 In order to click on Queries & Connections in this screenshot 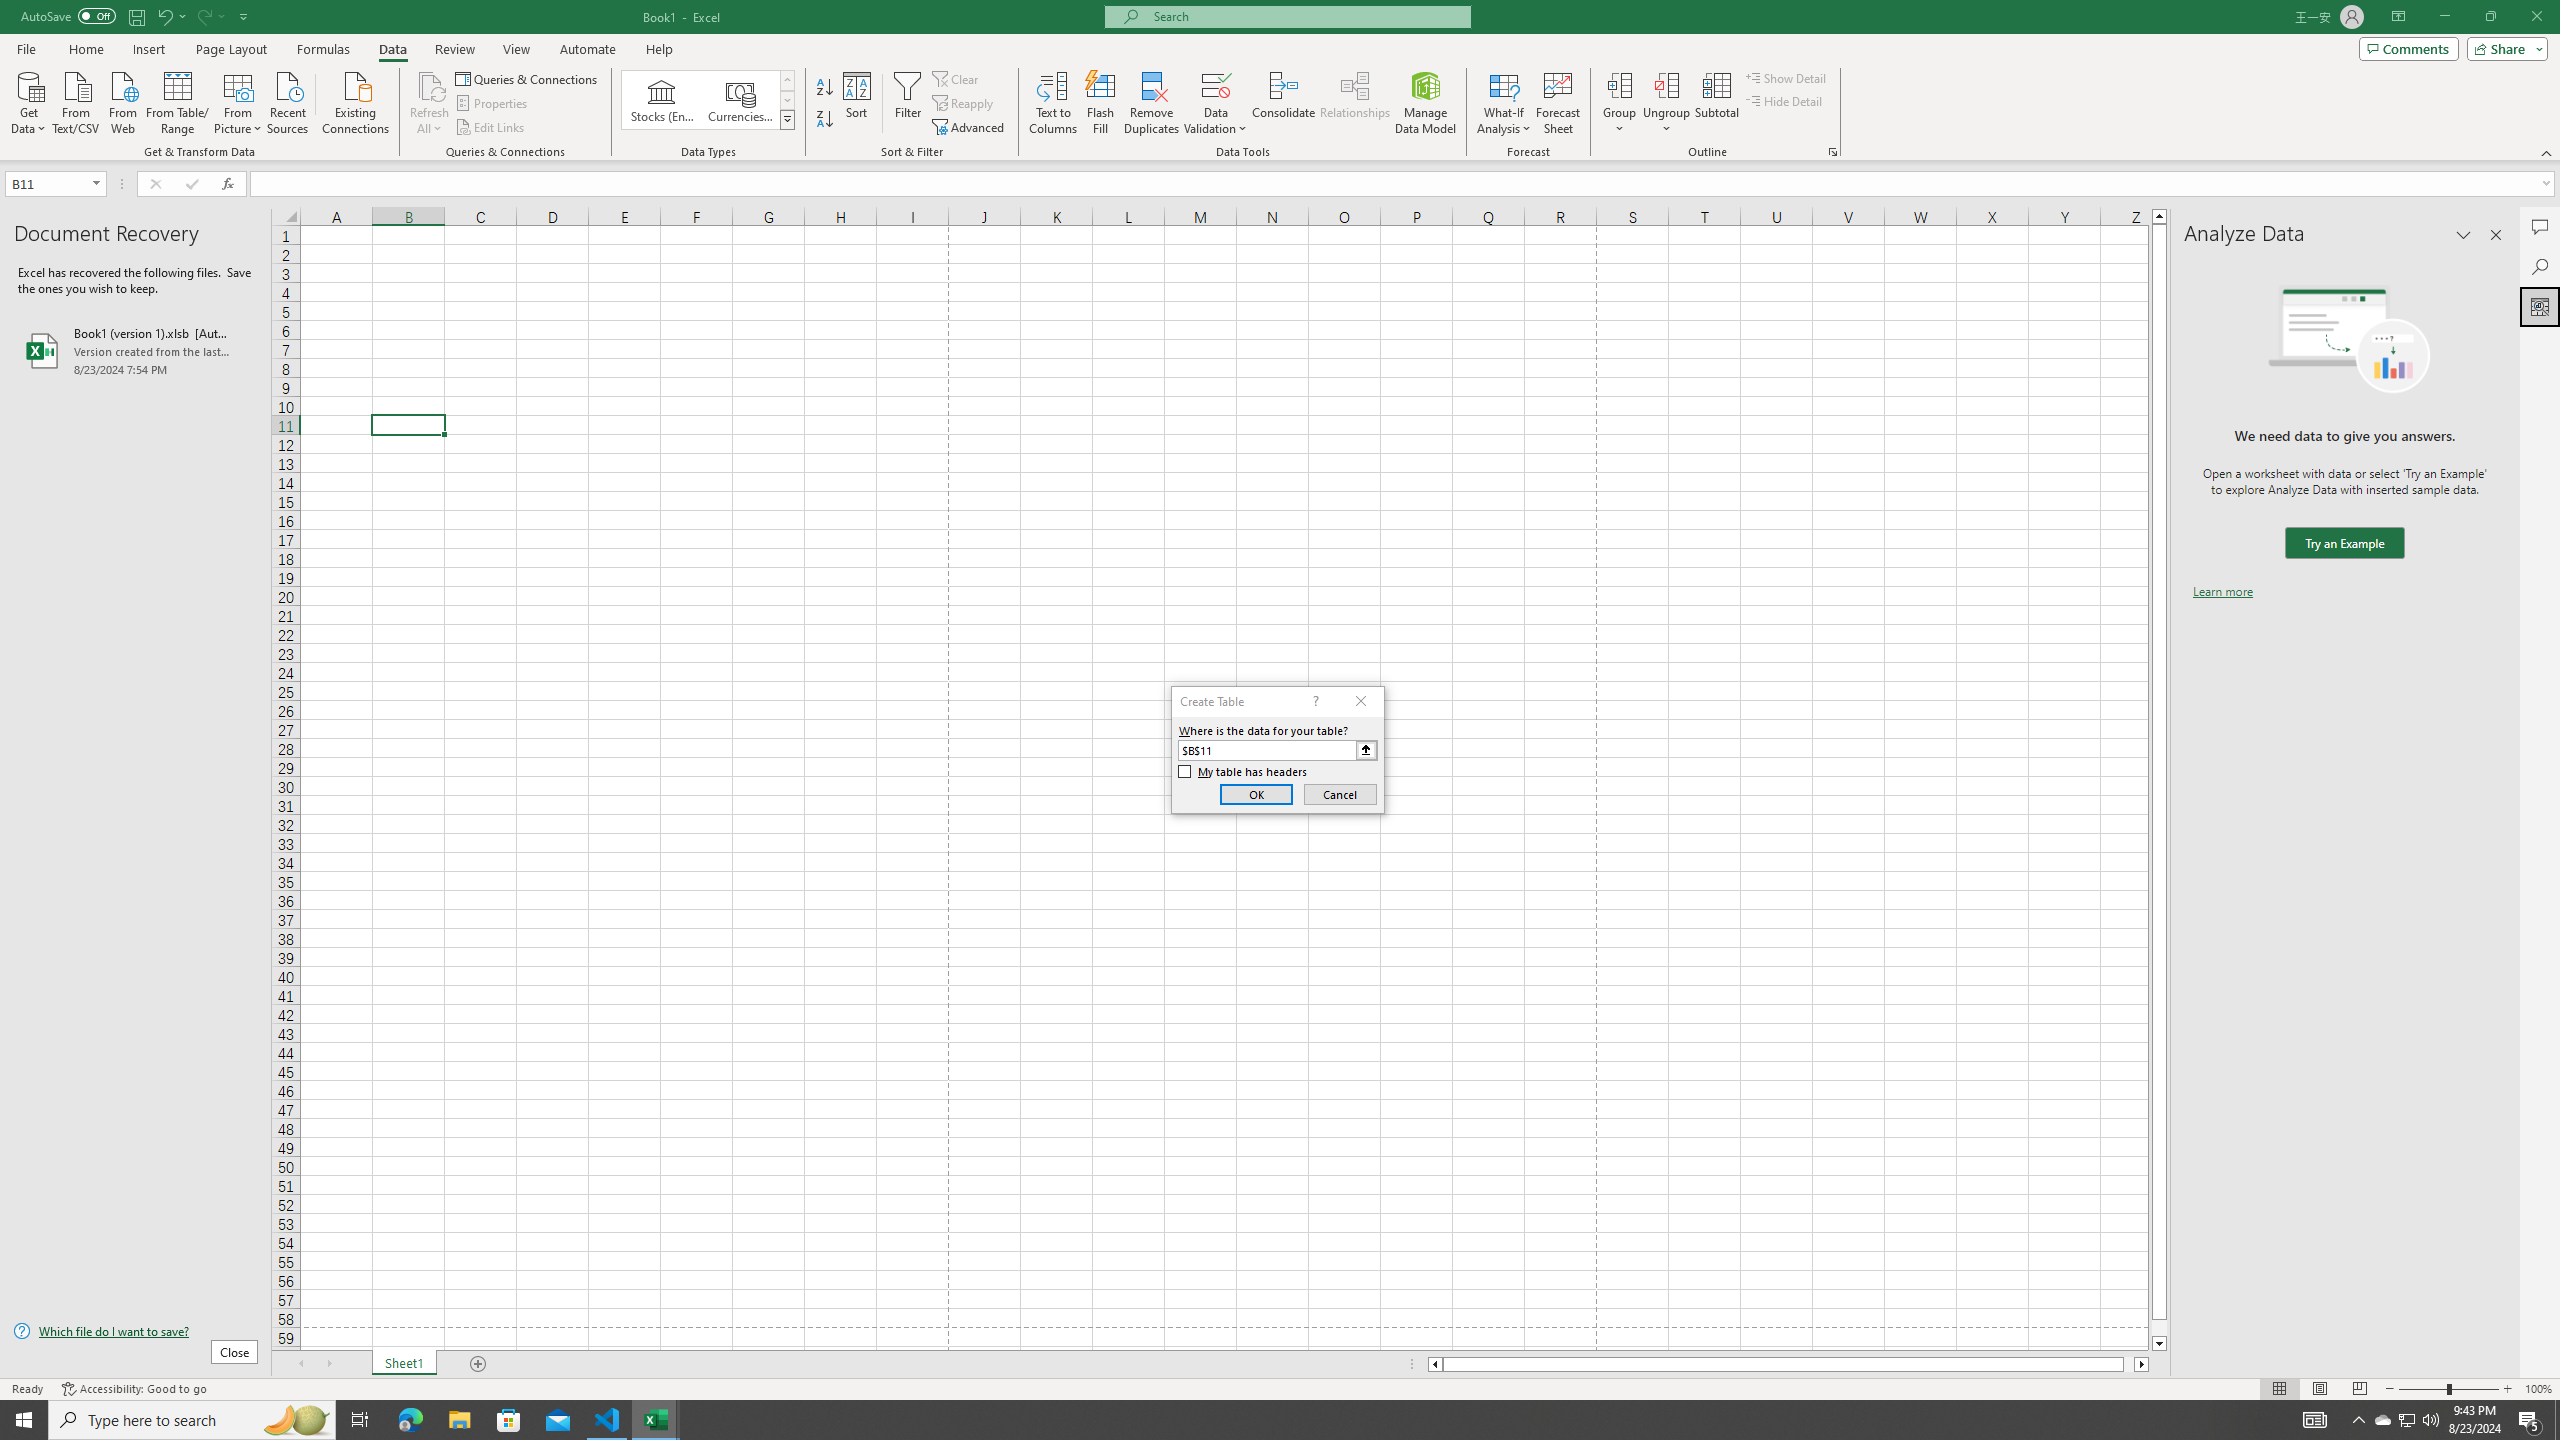, I will do `click(528, 78)`.